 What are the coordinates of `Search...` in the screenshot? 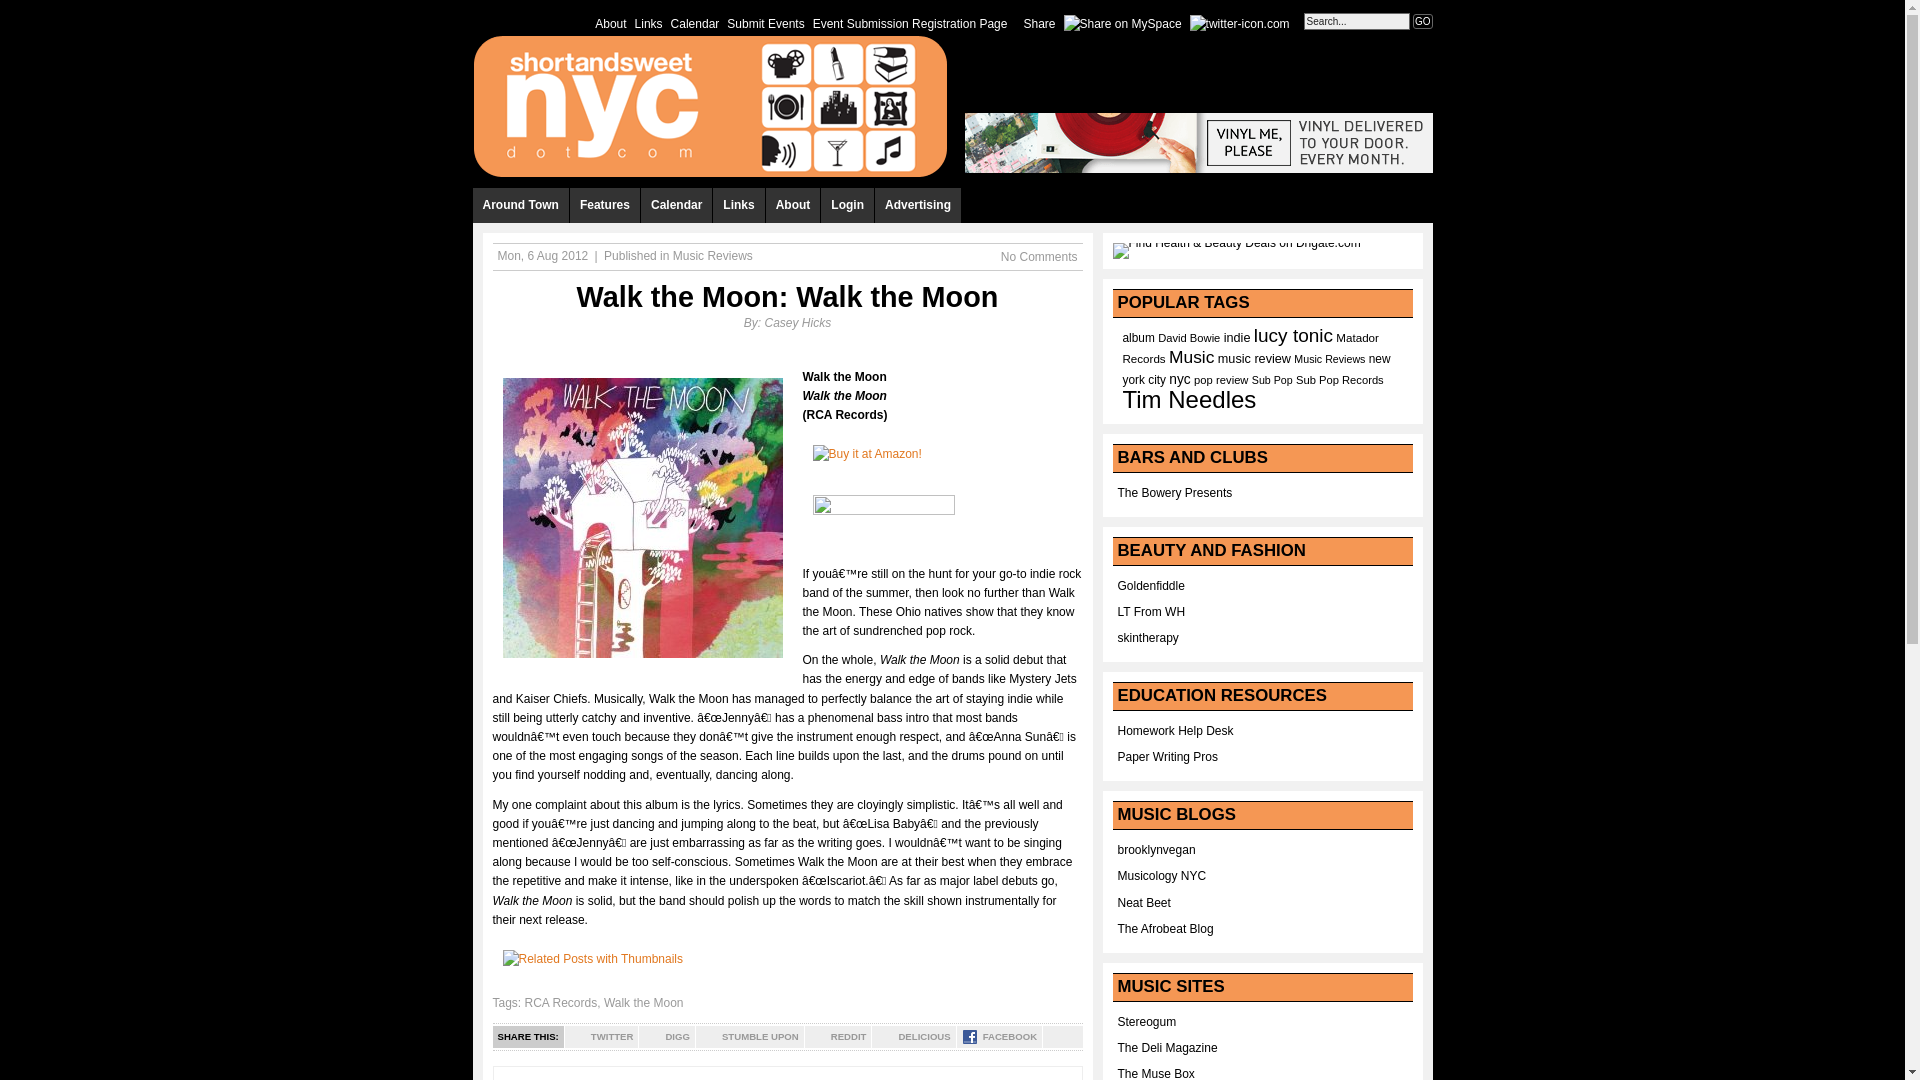 It's located at (1356, 21).